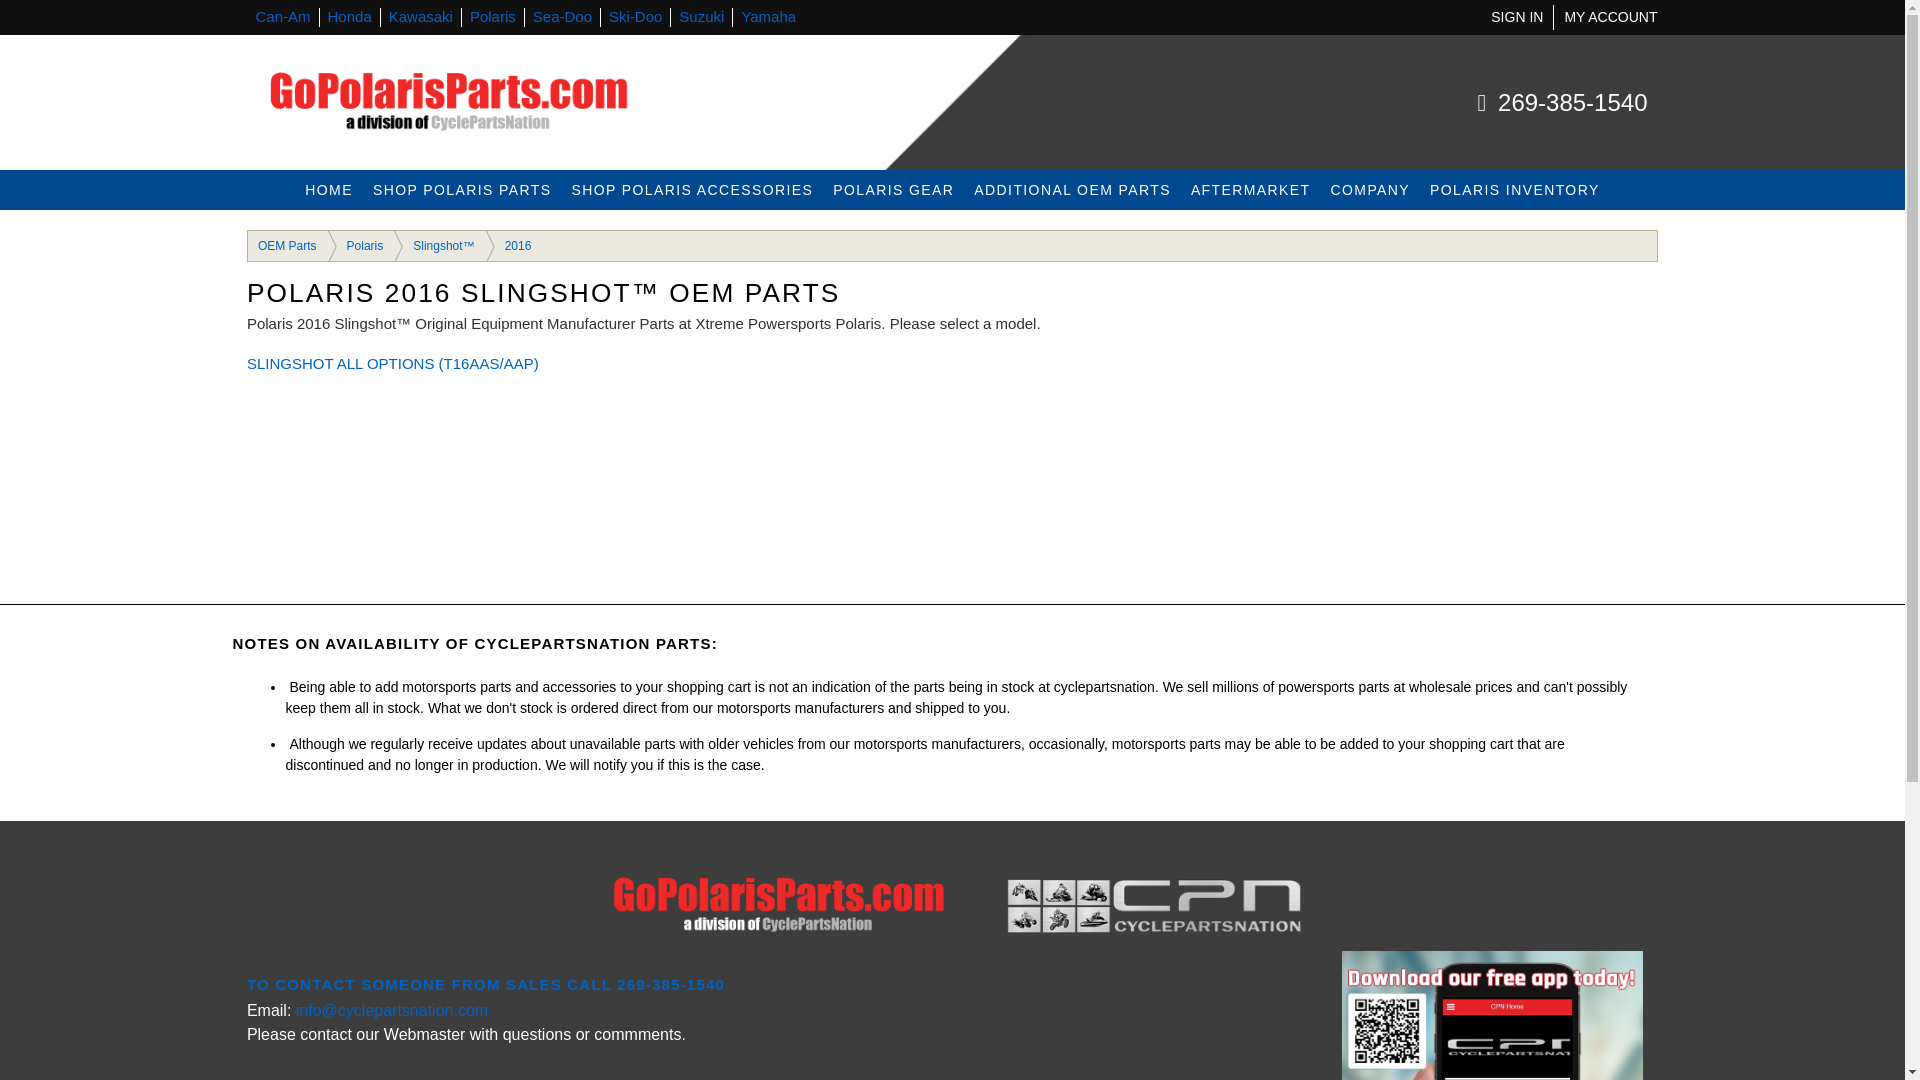  What do you see at coordinates (701, 16) in the screenshot?
I see `Suzuki` at bounding box center [701, 16].